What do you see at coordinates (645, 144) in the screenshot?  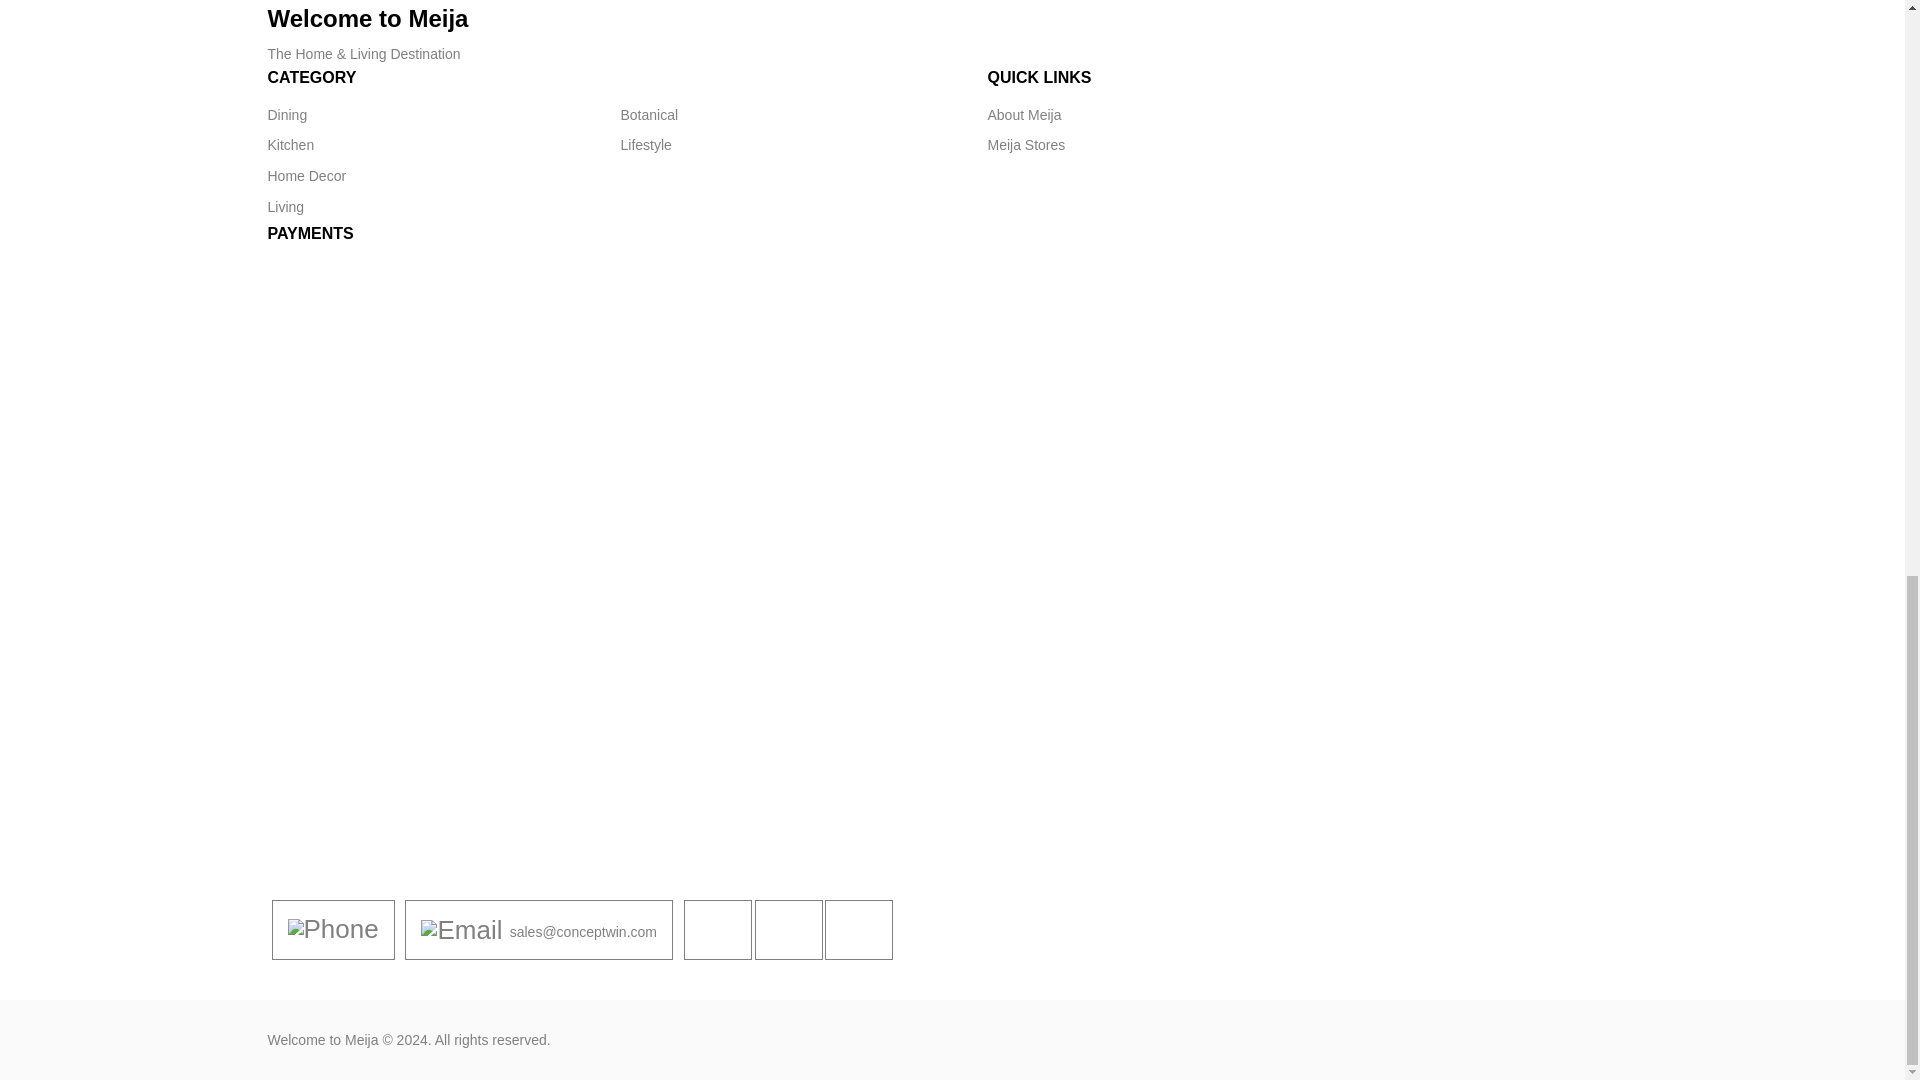 I see `Lifestyle` at bounding box center [645, 144].